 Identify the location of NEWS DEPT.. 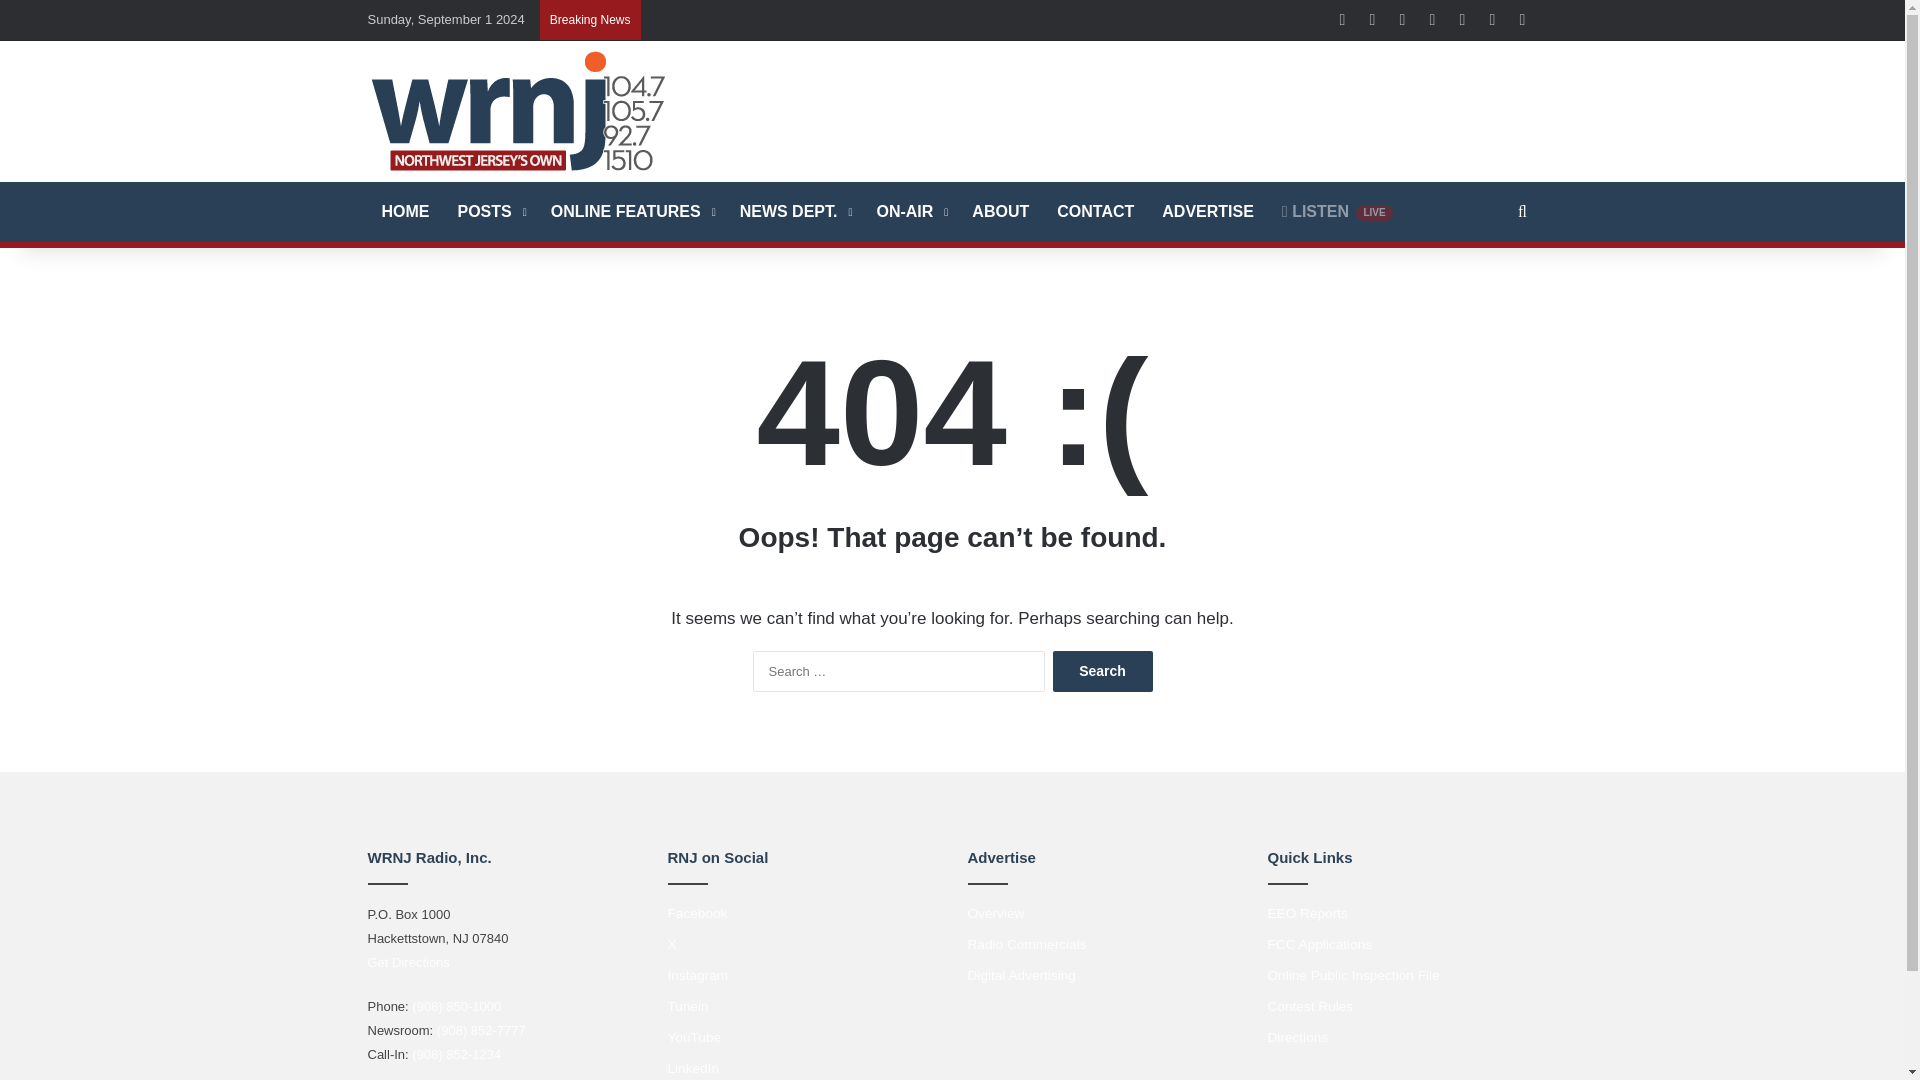
(794, 212).